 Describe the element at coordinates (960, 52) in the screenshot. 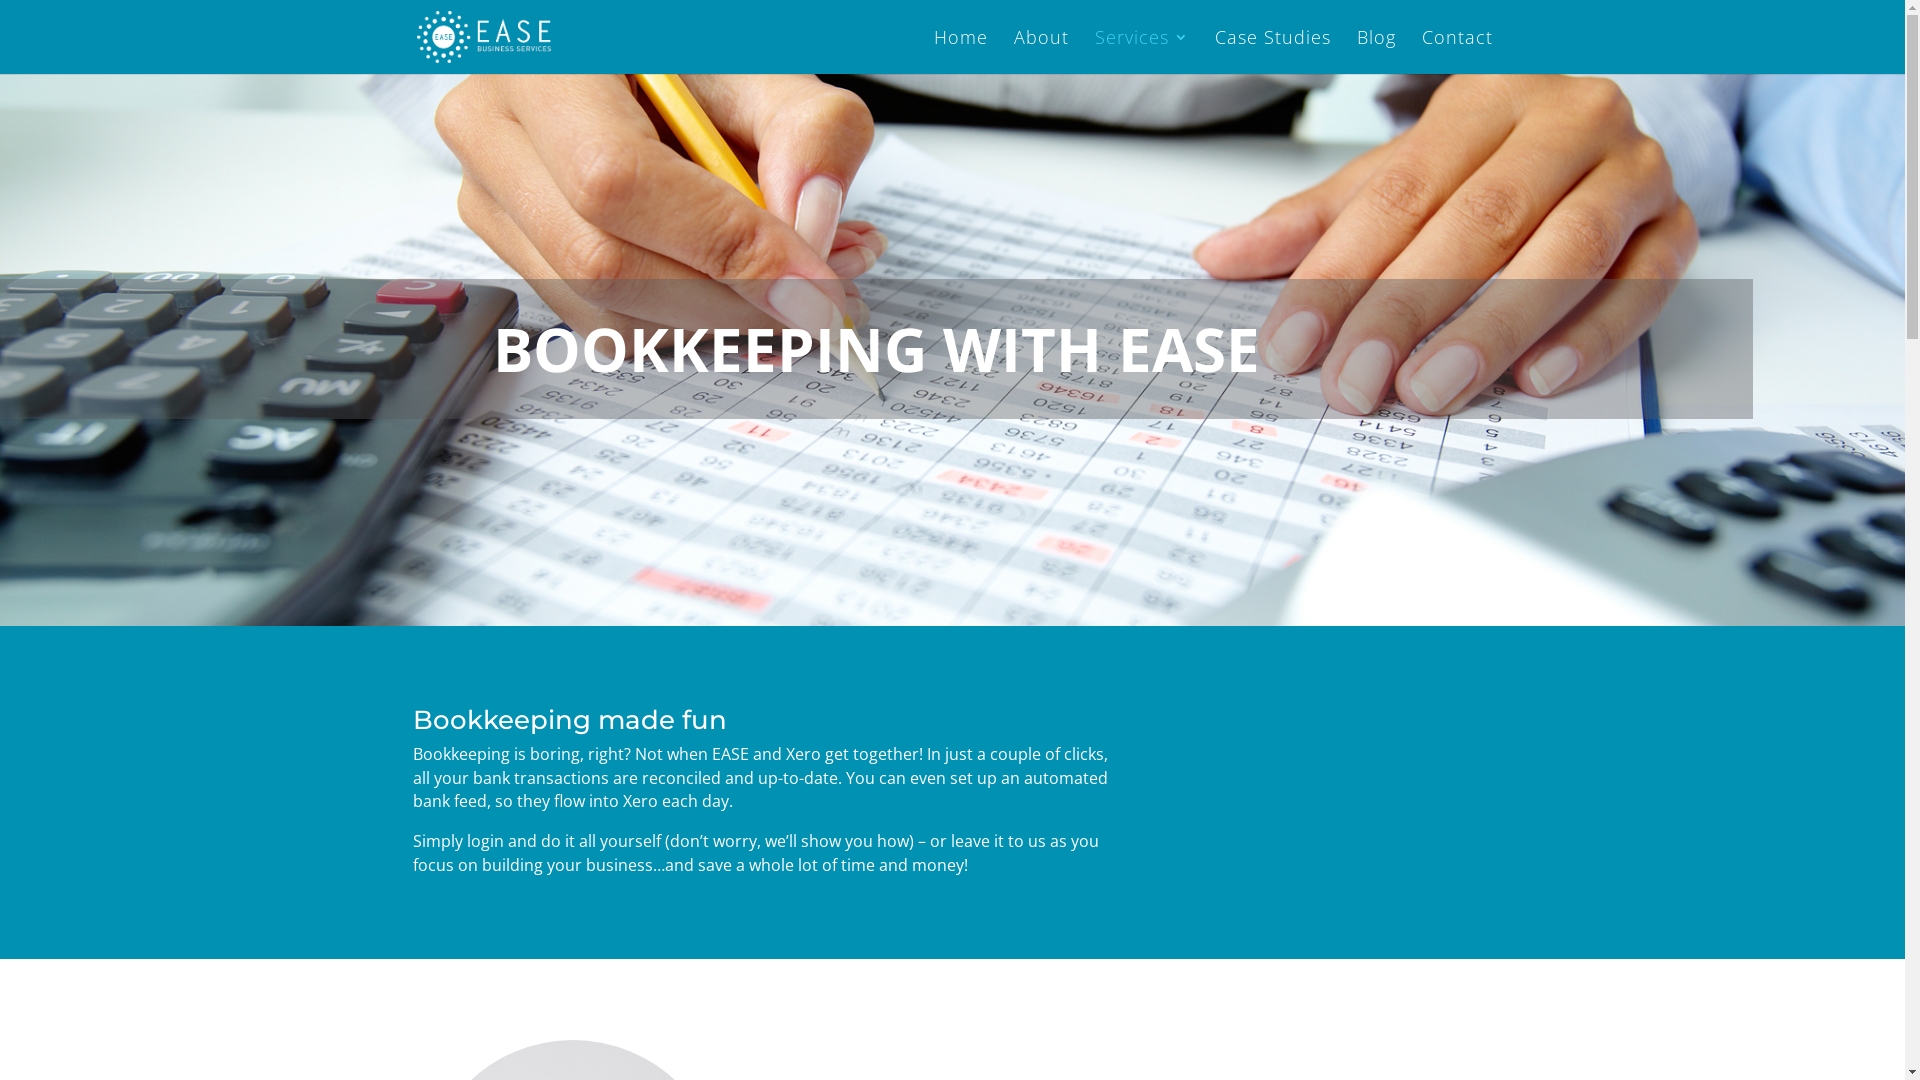

I see `Home` at that location.